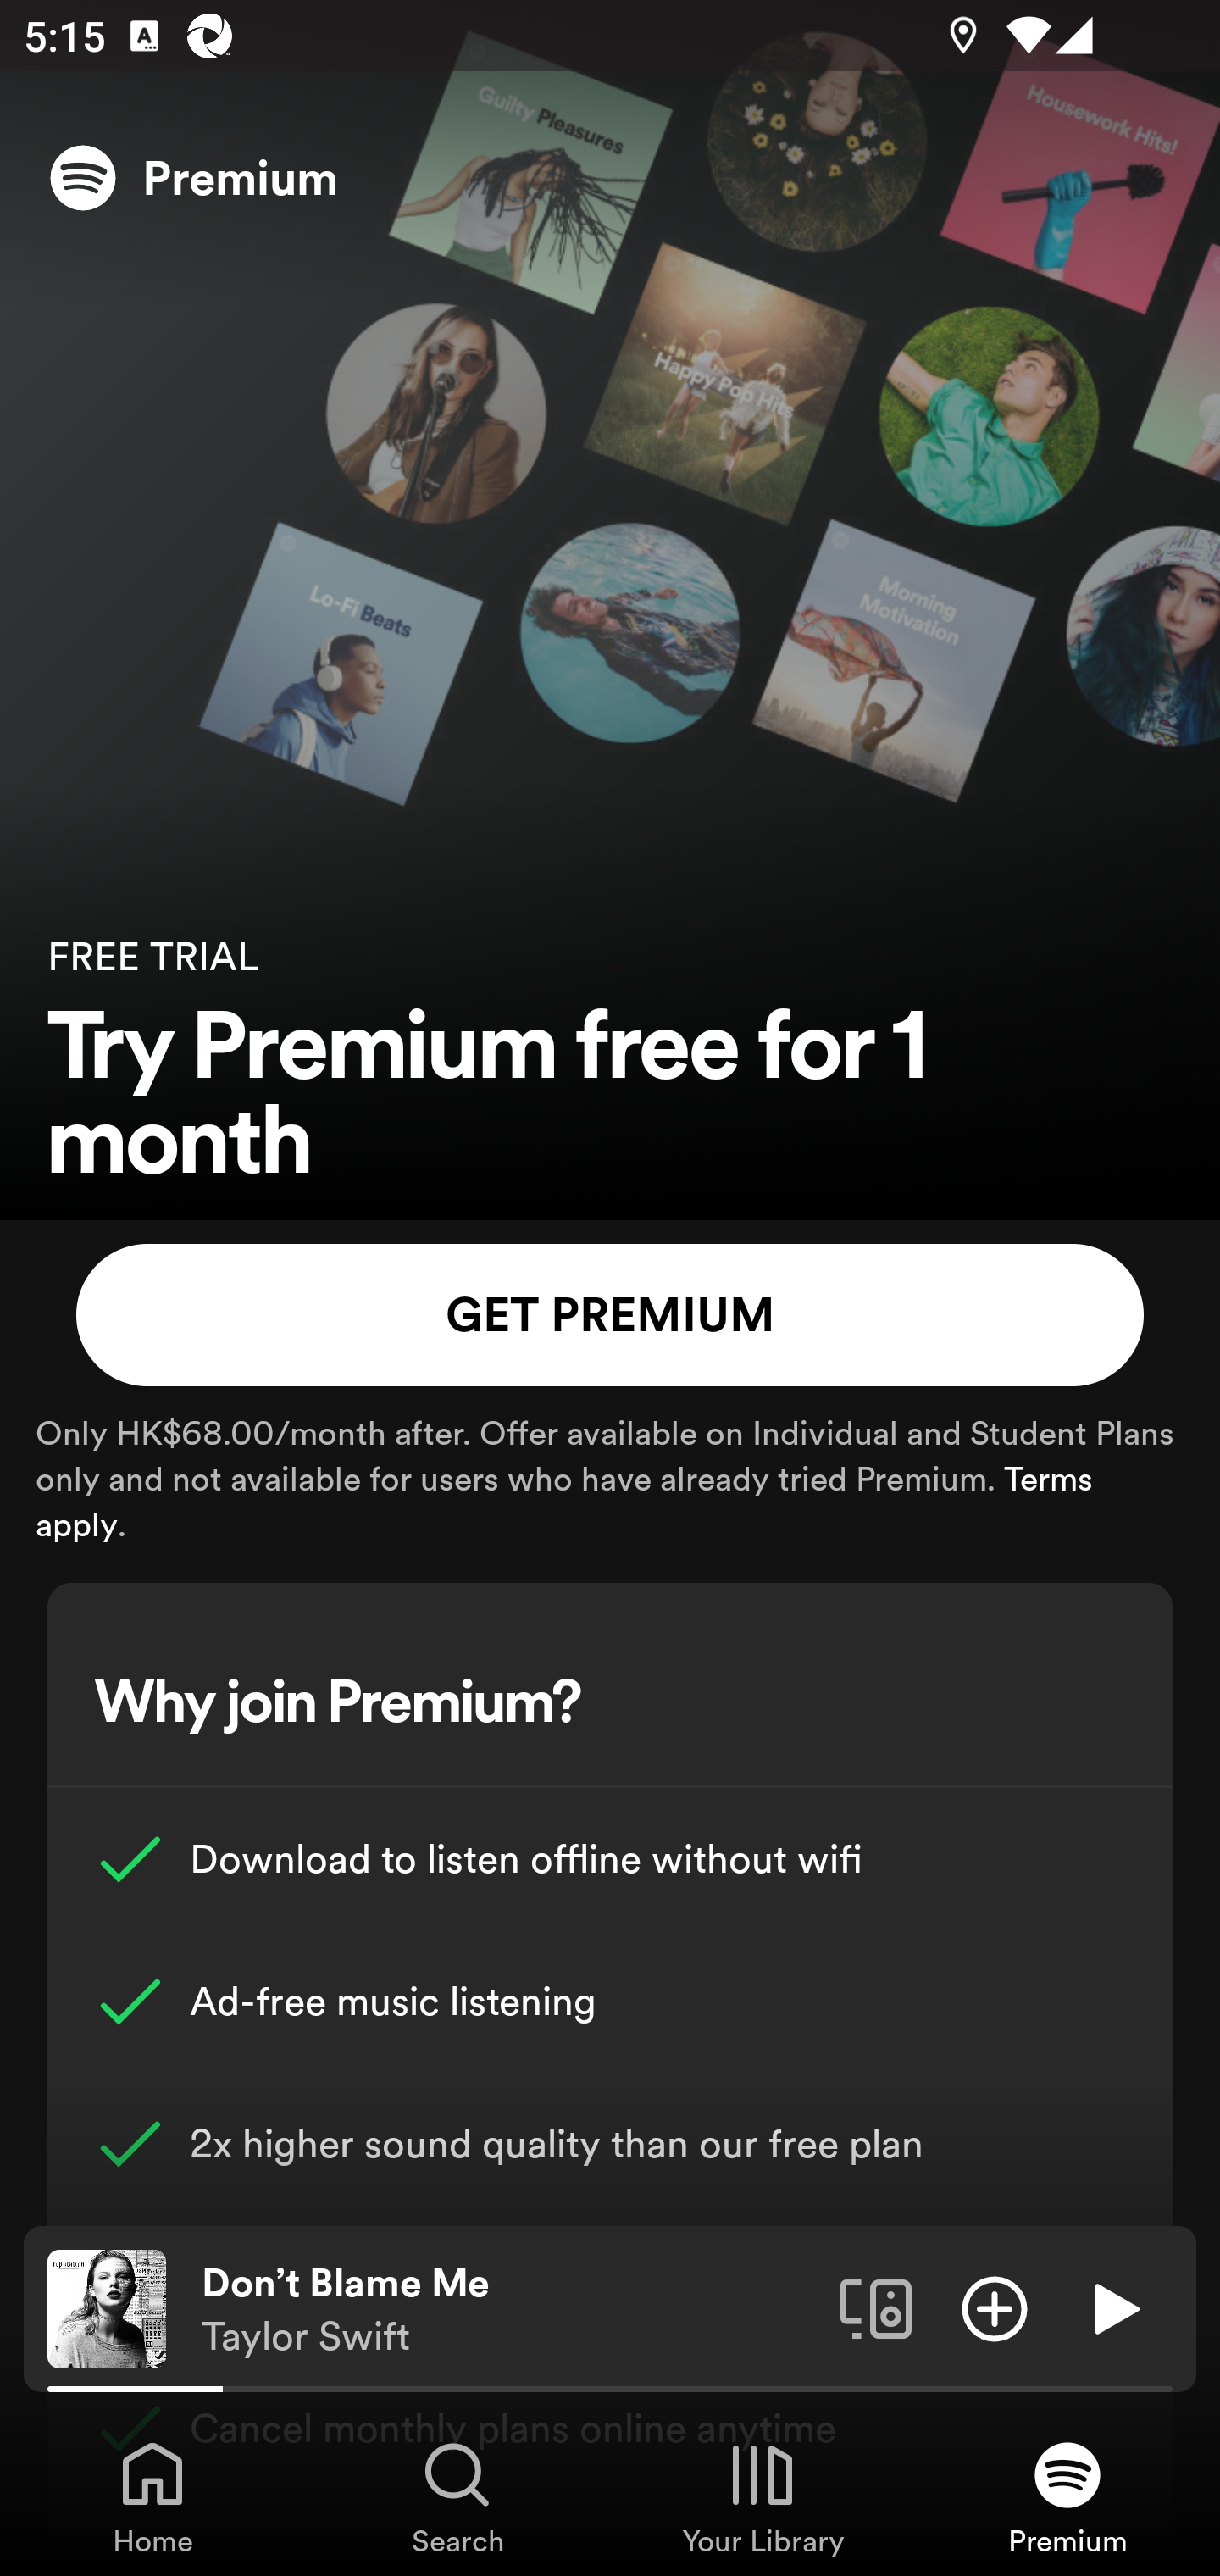 Image resolution: width=1220 pixels, height=2576 pixels. What do you see at coordinates (1067, 2496) in the screenshot?
I see `Premium, Tab 4 of 4 Premium Premium` at bounding box center [1067, 2496].